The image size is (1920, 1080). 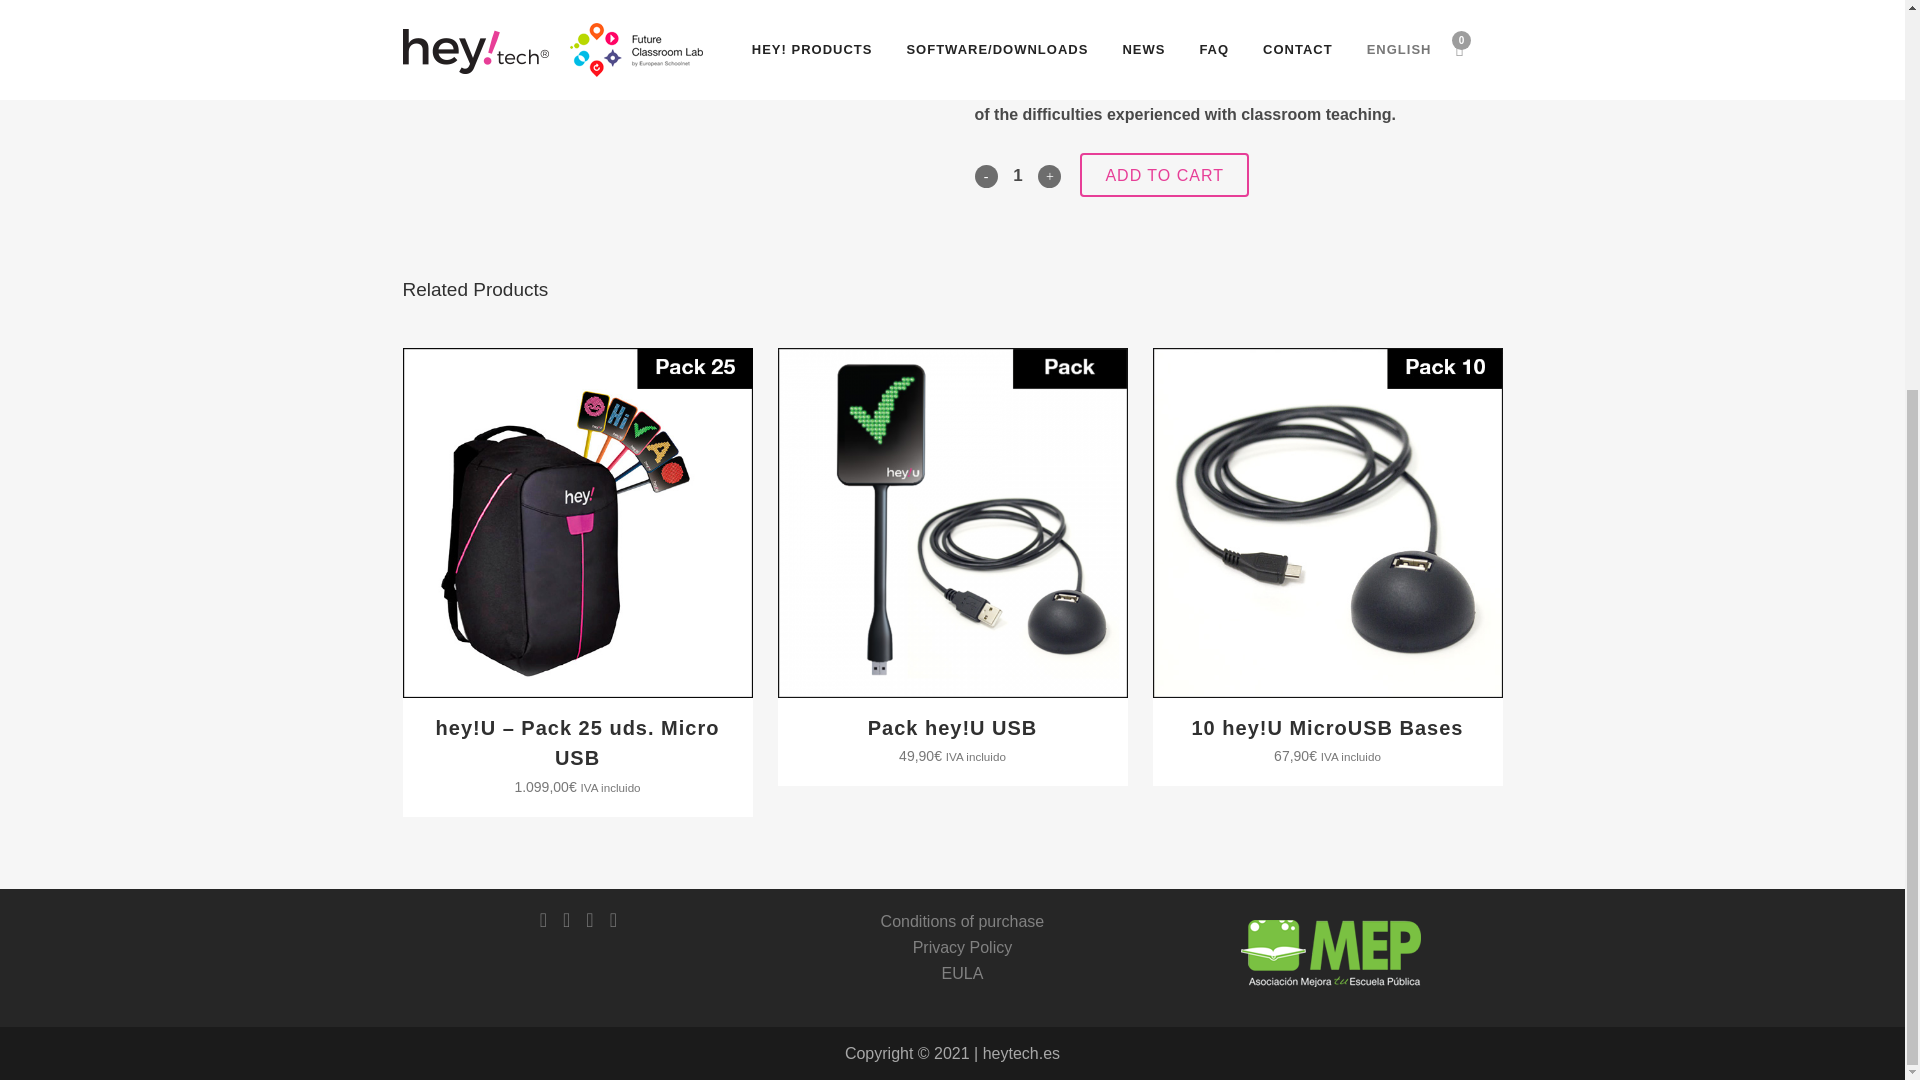 I want to click on ADD TO CART, so click(x=1164, y=174).